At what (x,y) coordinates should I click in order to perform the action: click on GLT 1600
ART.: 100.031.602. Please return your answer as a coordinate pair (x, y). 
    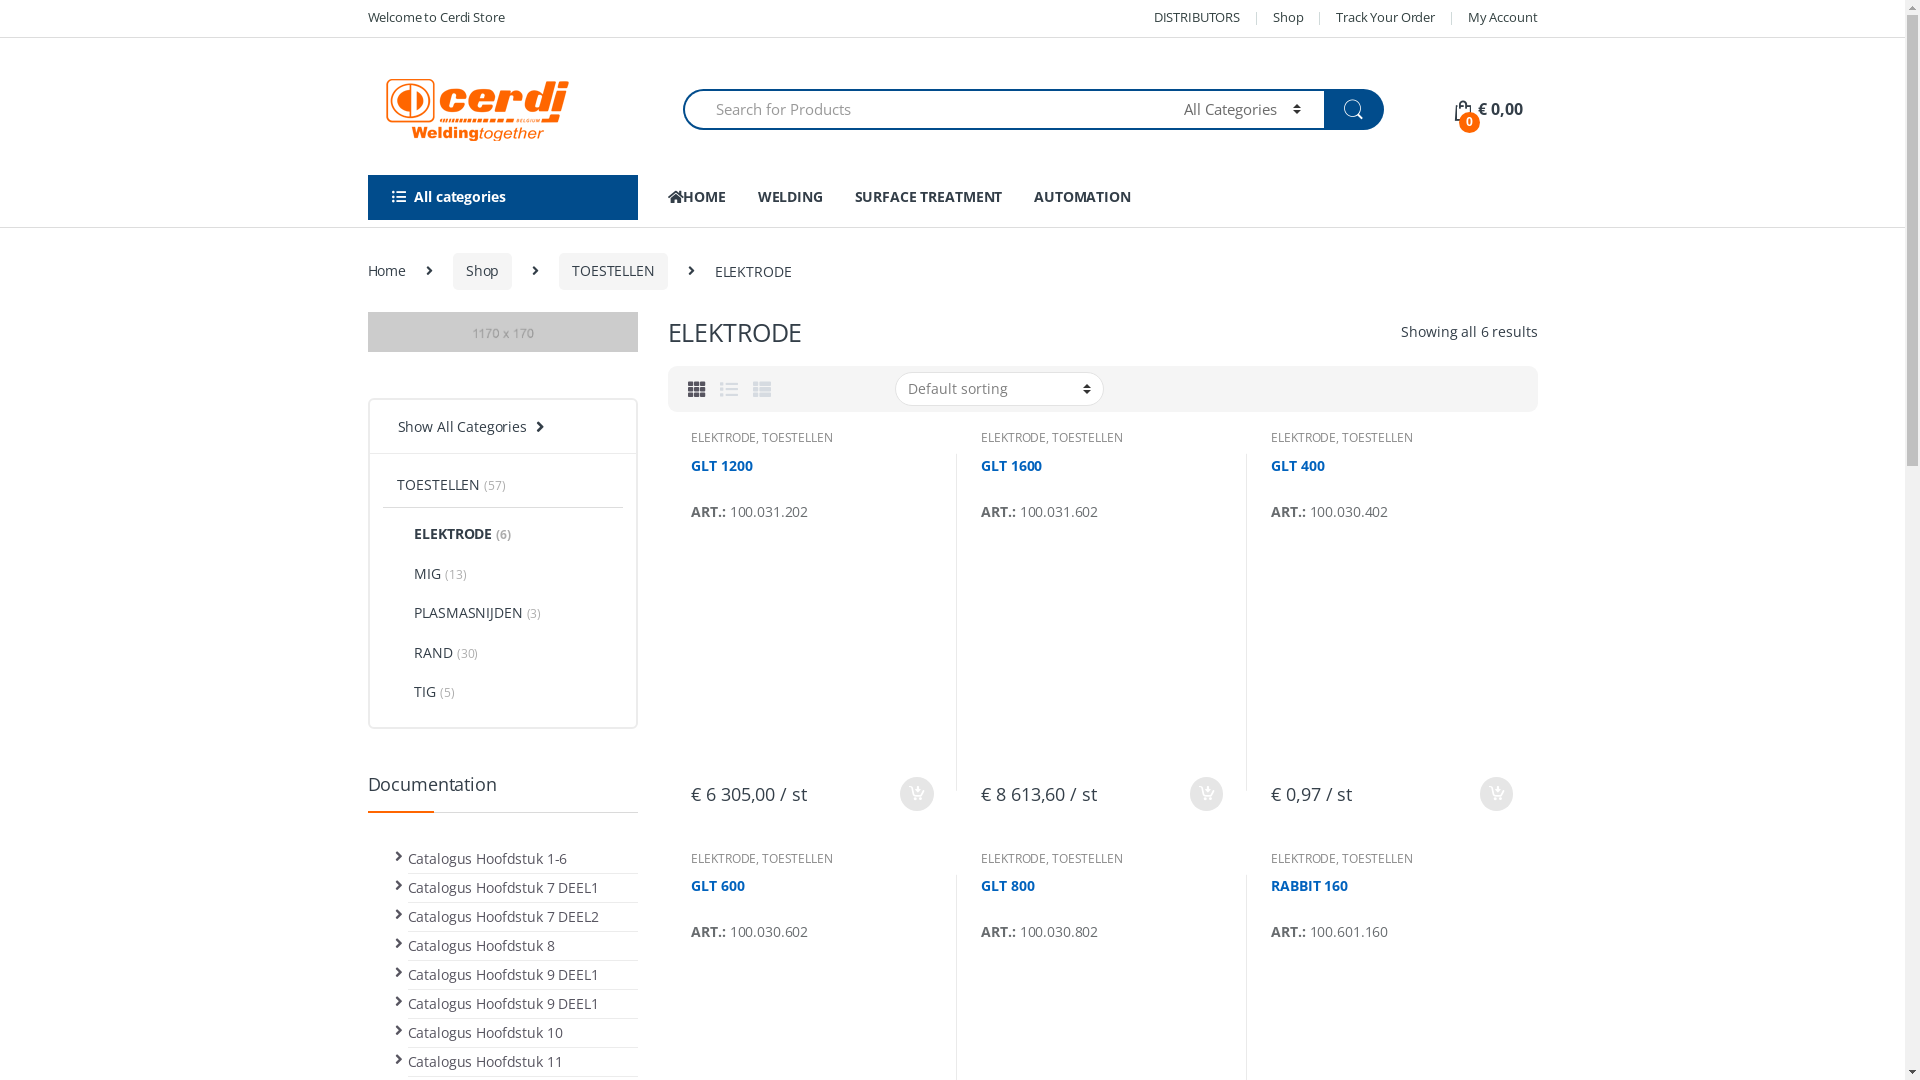
    Looking at the image, I should click on (1102, 612).